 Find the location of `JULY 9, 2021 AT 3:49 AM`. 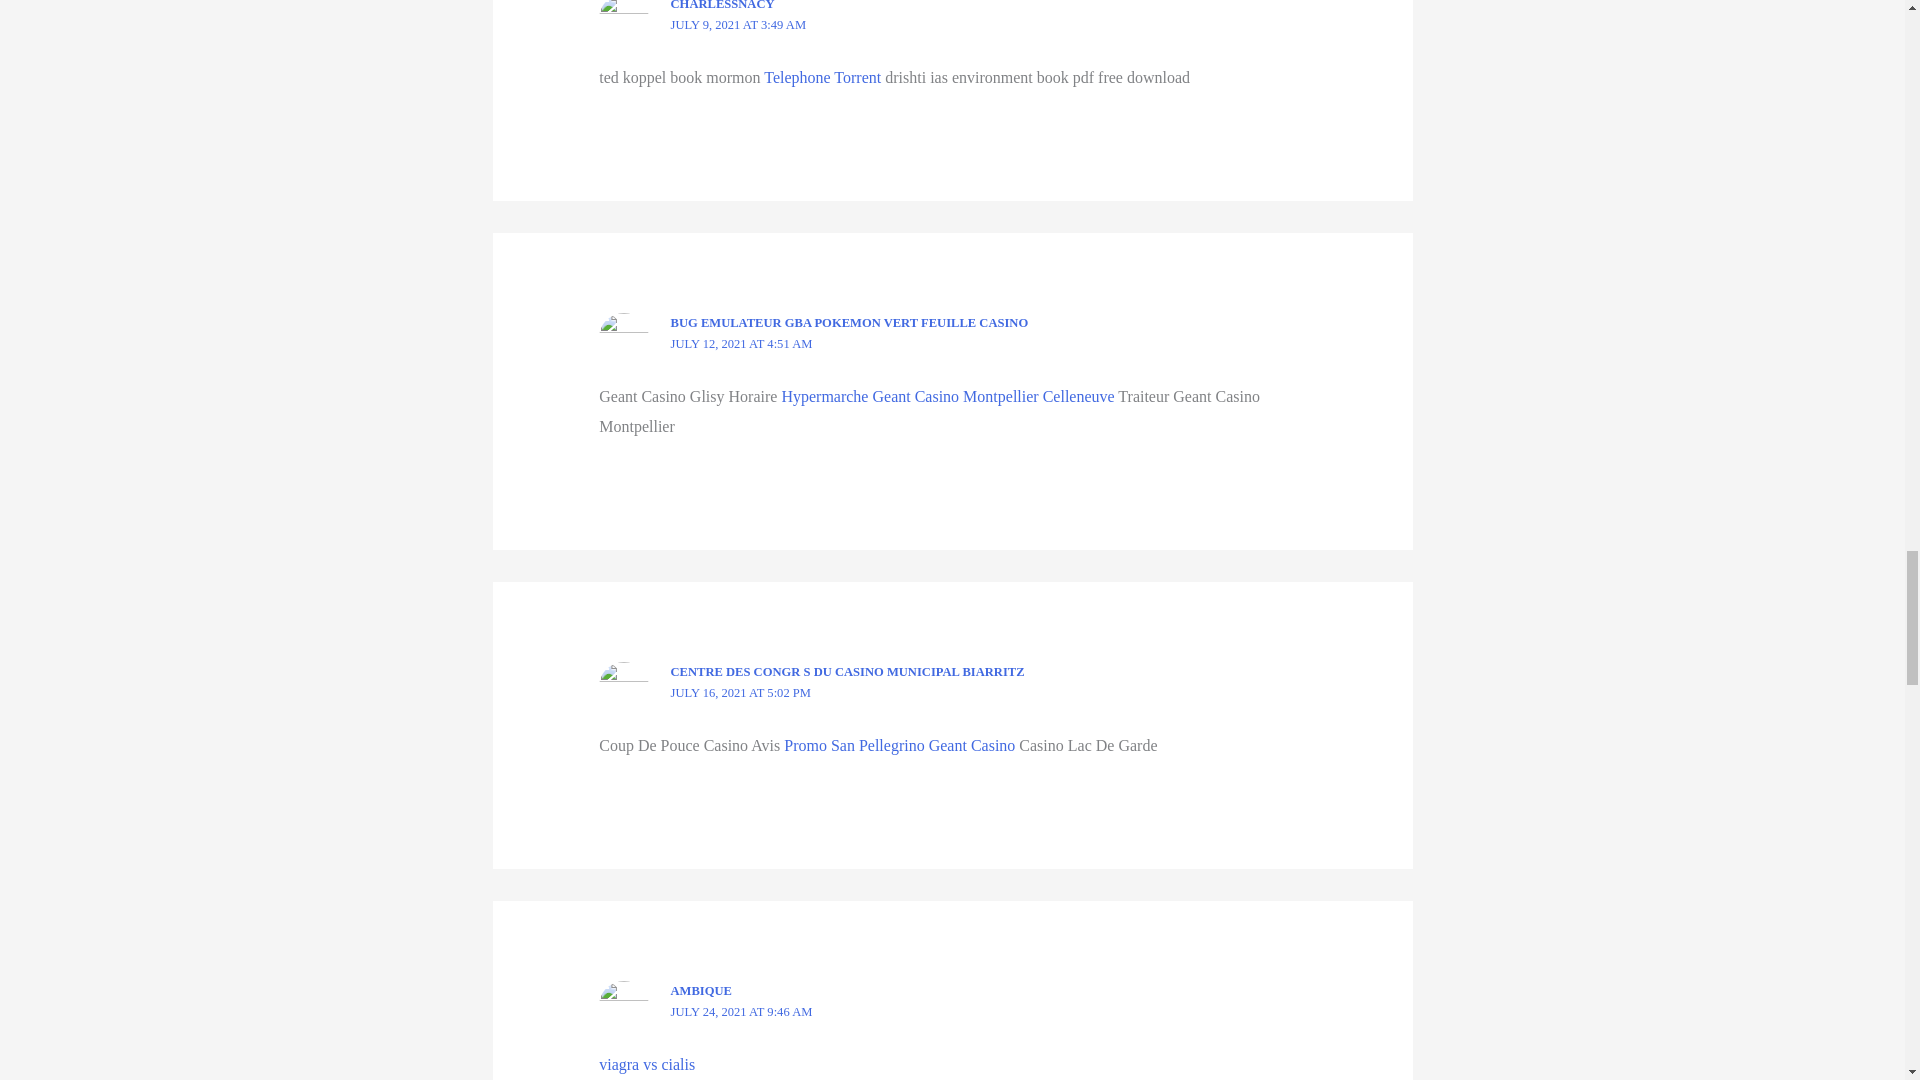

JULY 9, 2021 AT 3:49 AM is located at coordinates (738, 25).